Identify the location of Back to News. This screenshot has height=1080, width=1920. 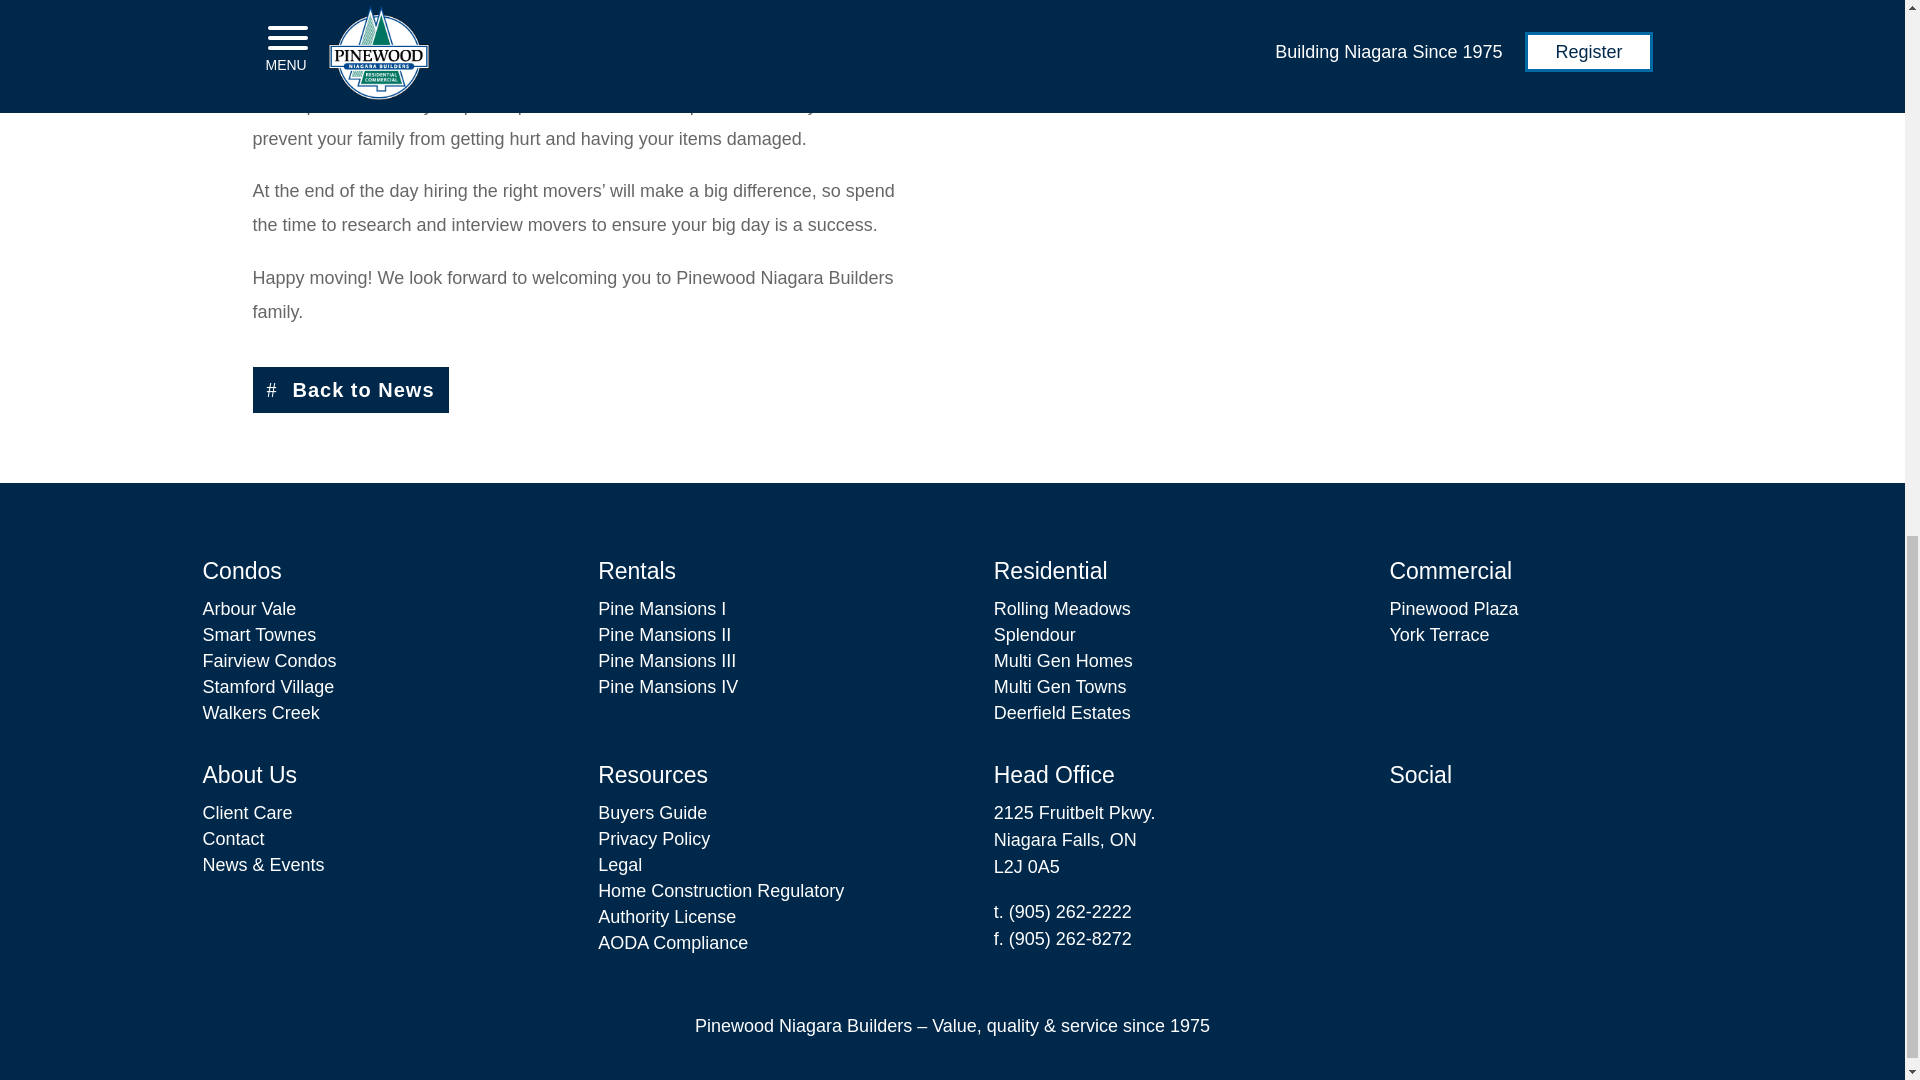
(349, 390).